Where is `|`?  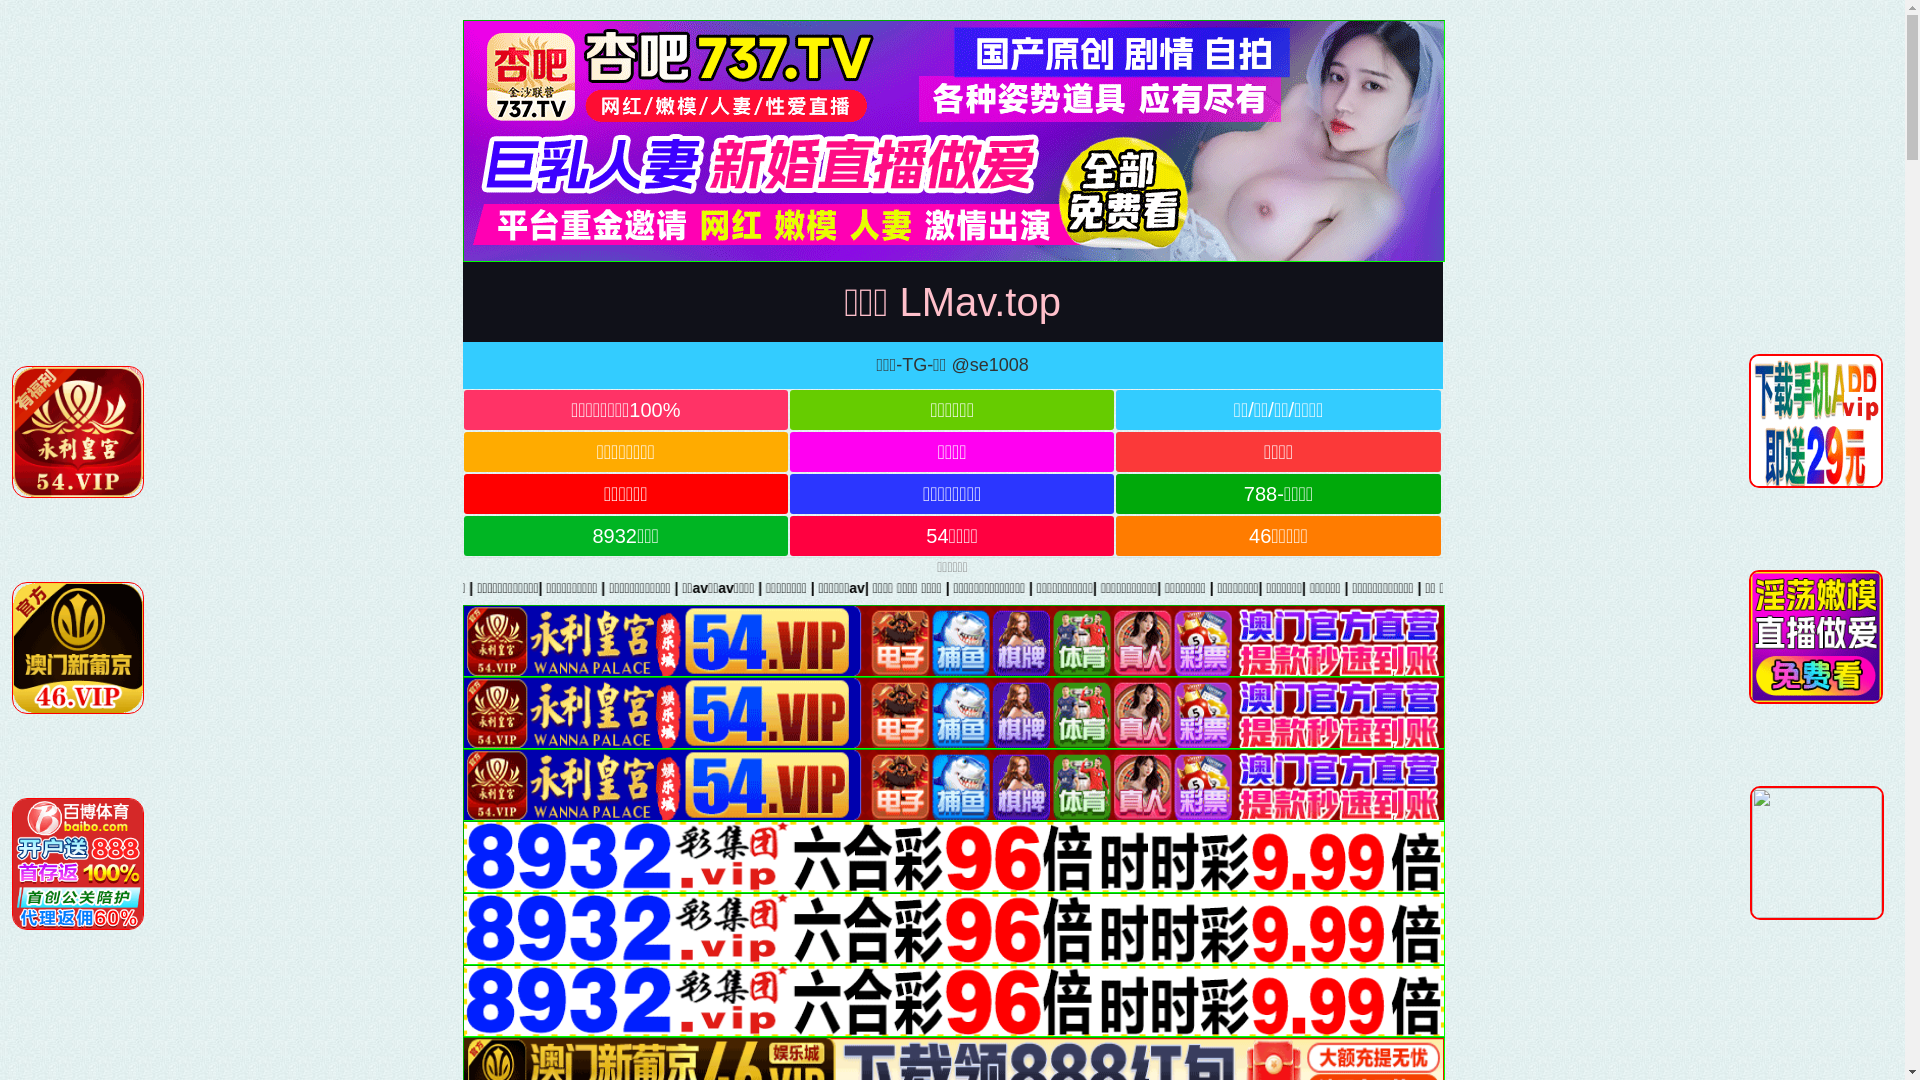 | is located at coordinates (814, 588).